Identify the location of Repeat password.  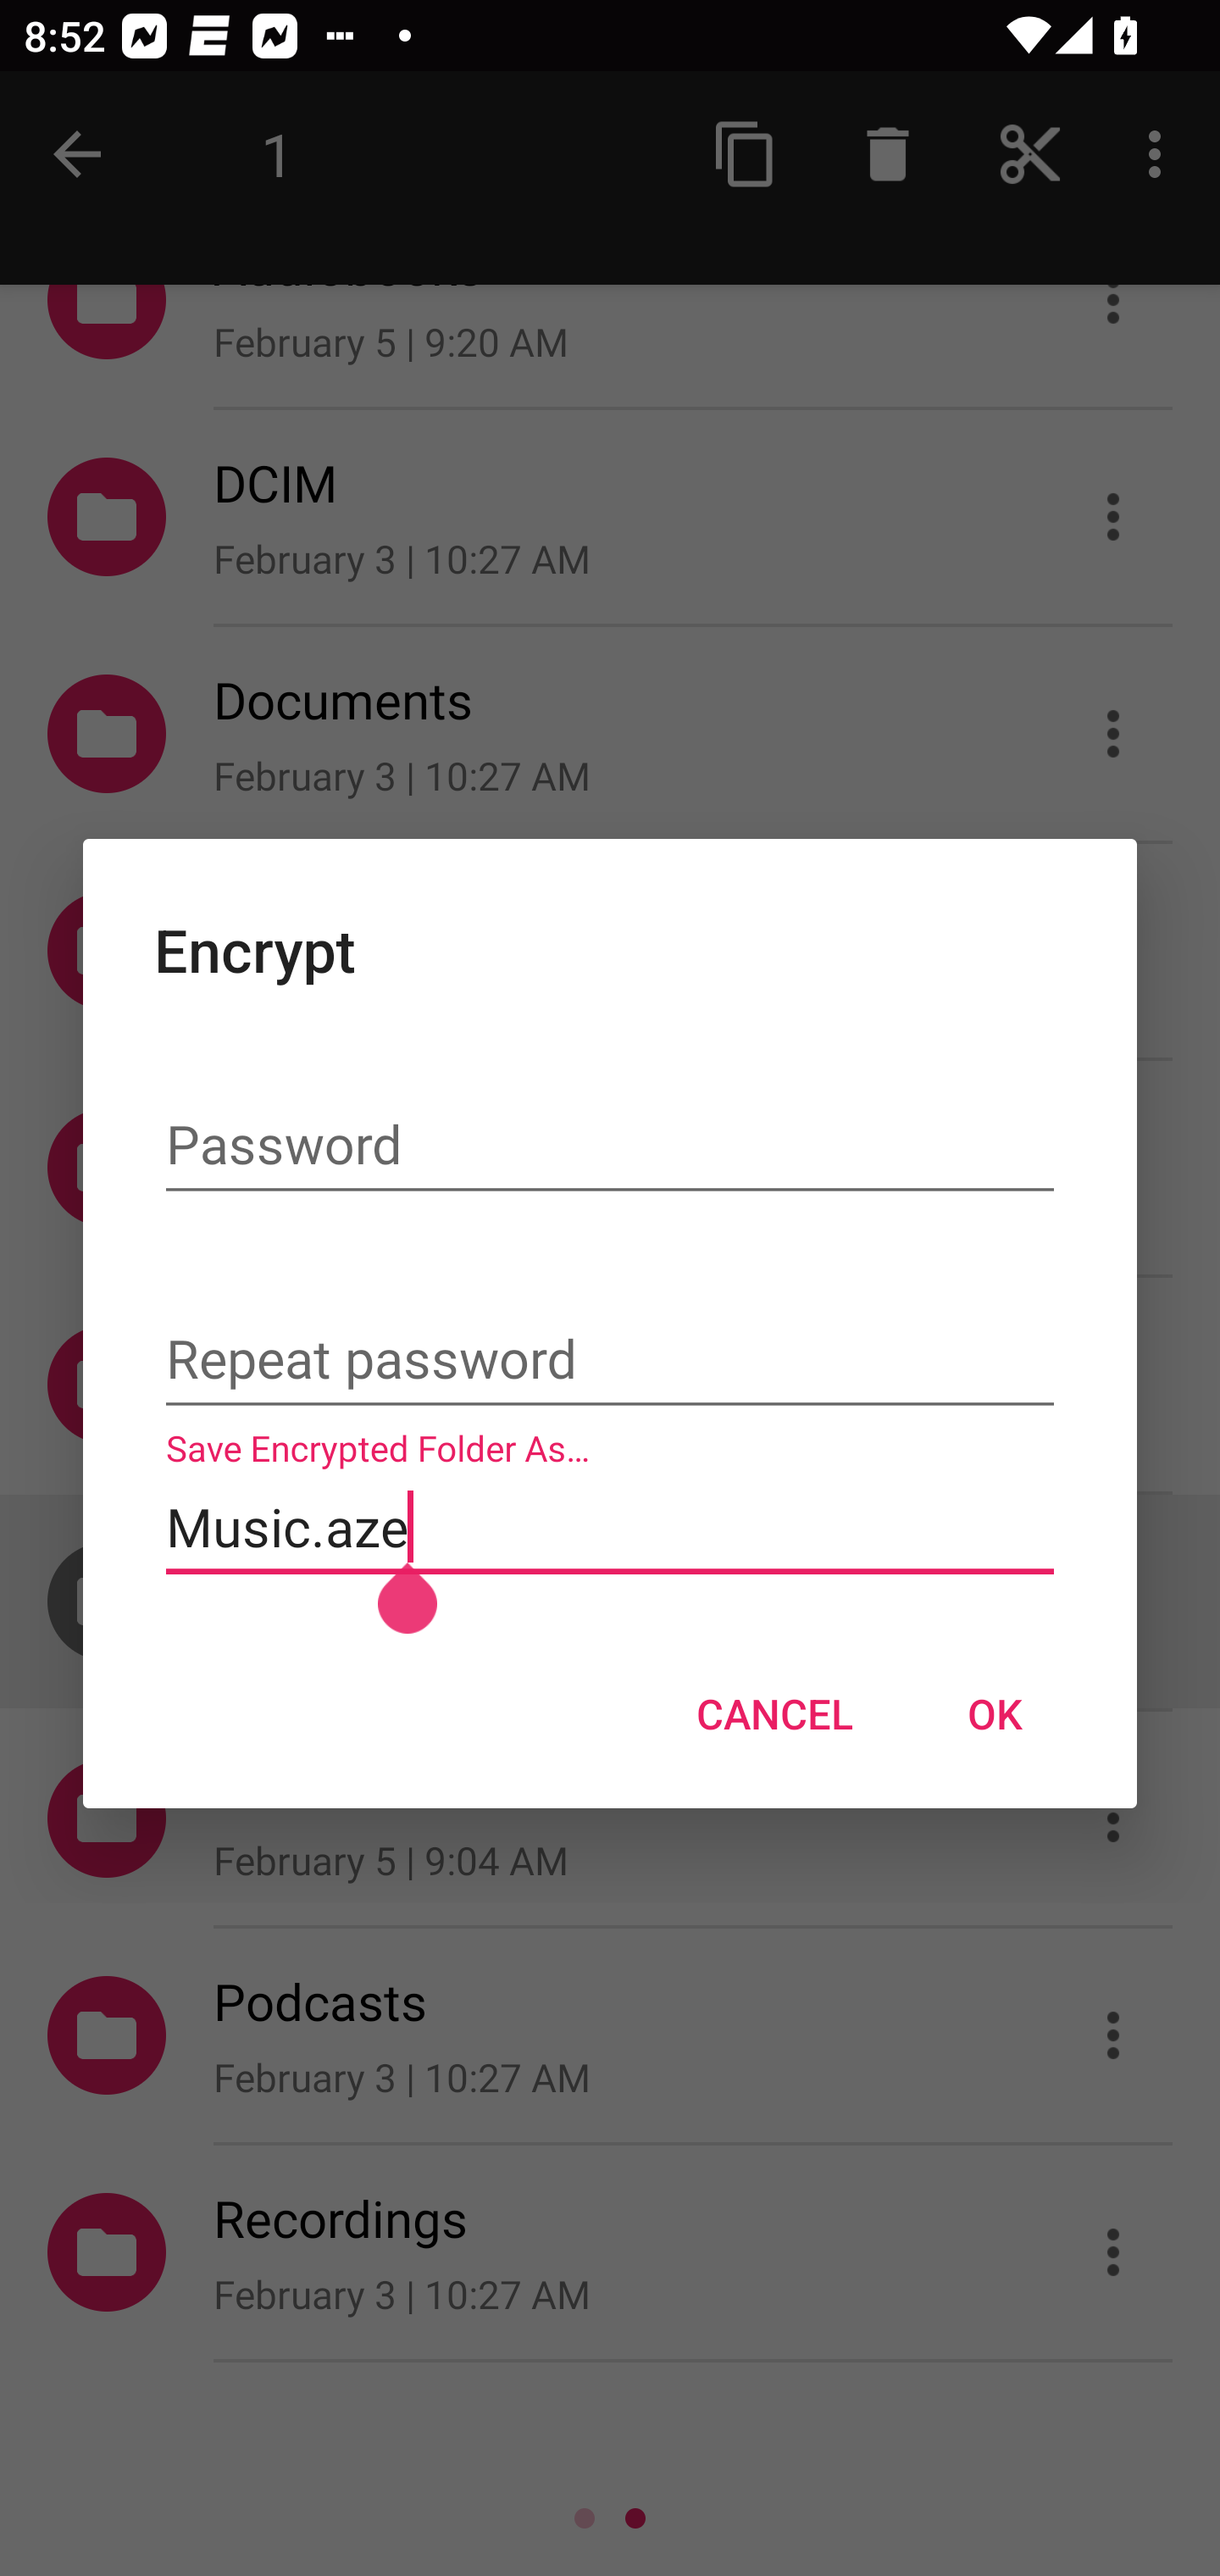
(610, 1363).